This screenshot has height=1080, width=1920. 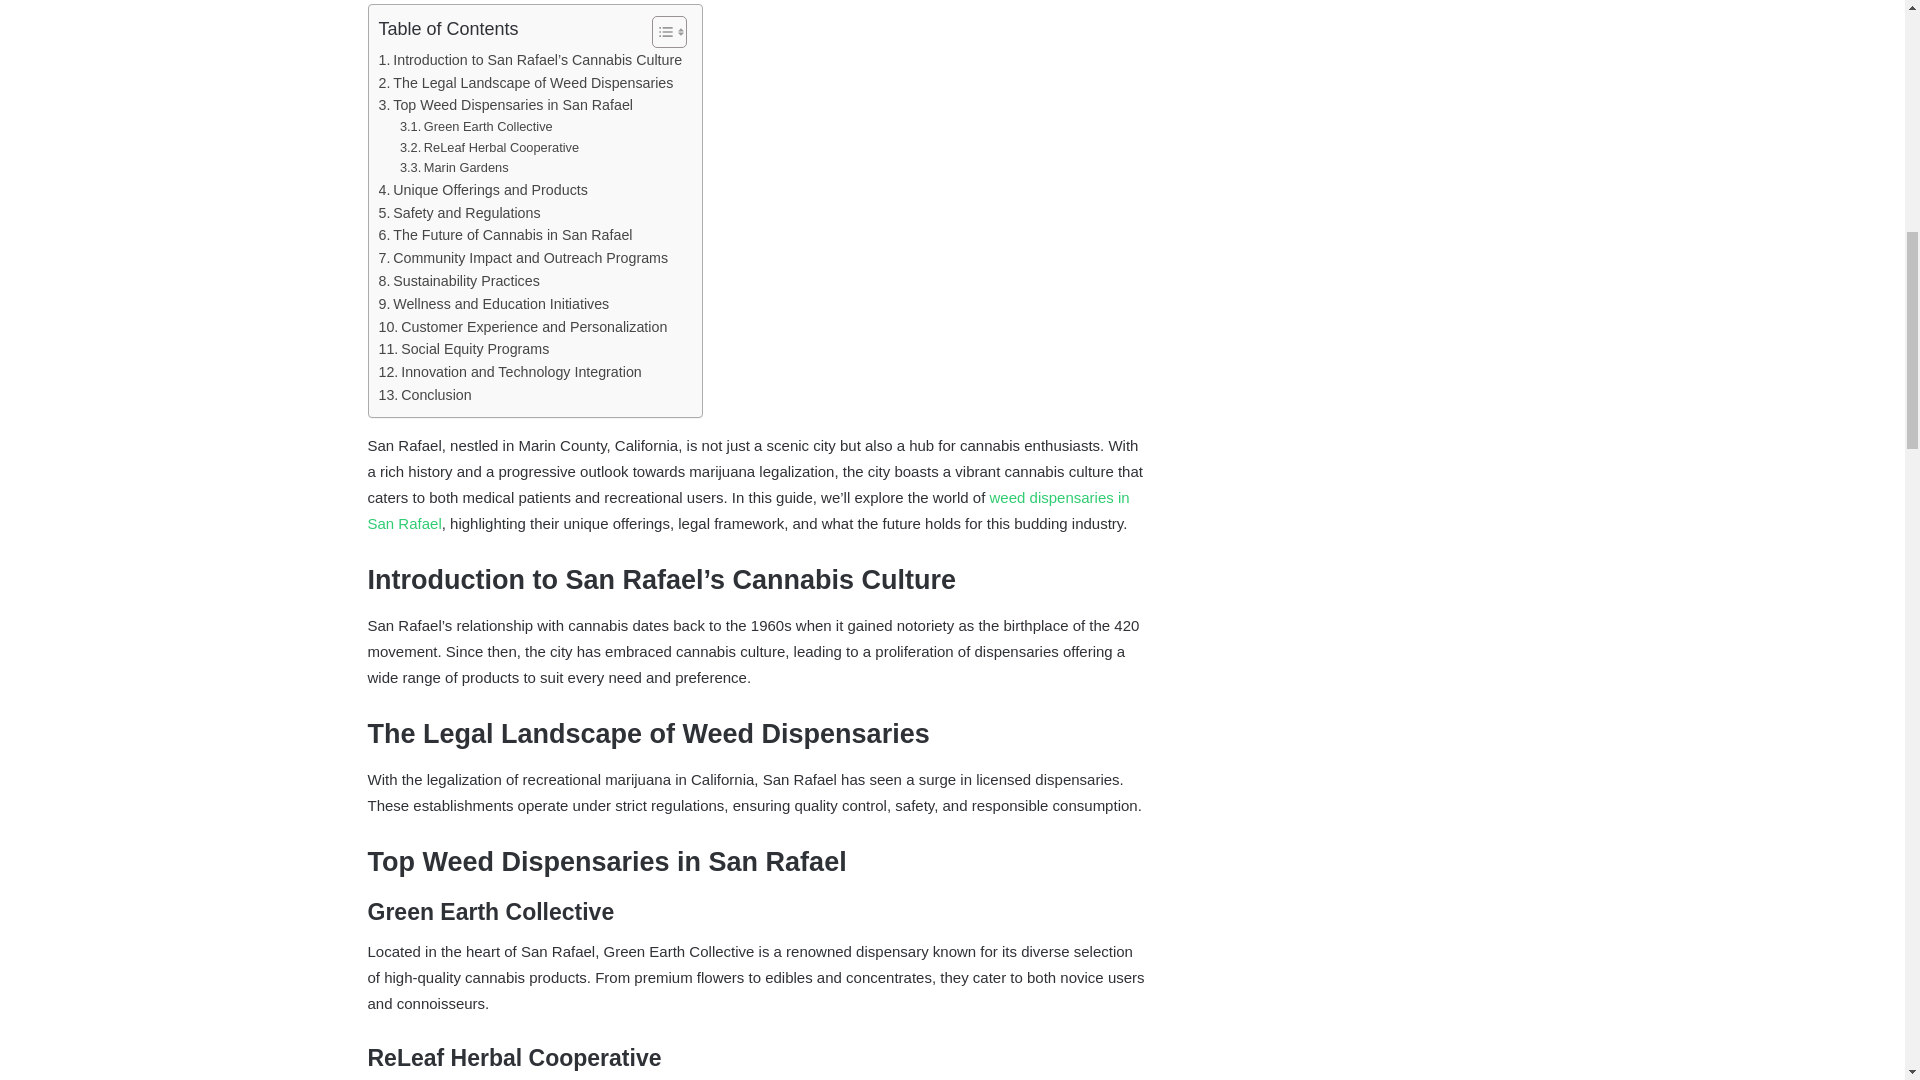 What do you see at coordinates (504, 235) in the screenshot?
I see `The Future of Cannabis in San Rafael` at bounding box center [504, 235].